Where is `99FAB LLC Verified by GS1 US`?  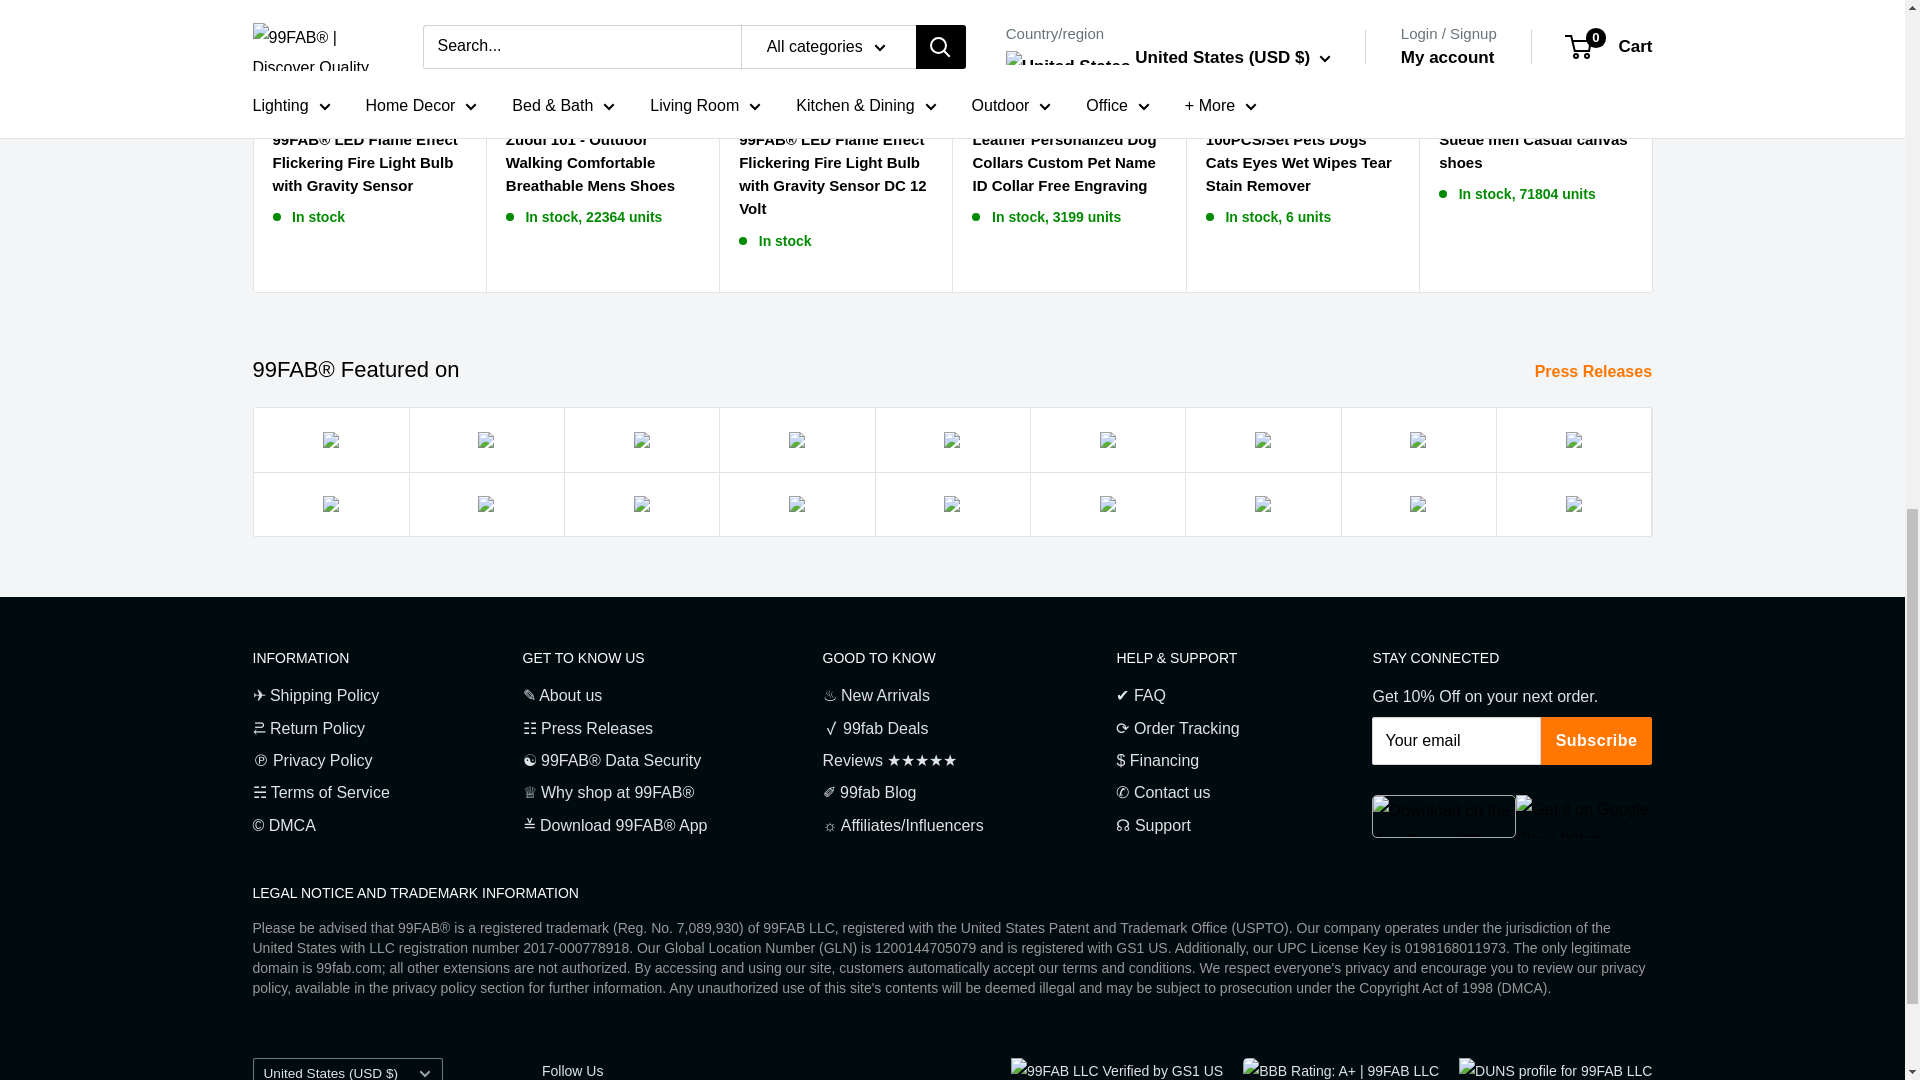 99FAB LLC Verified by GS1 US is located at coordinates (1117, 1069).